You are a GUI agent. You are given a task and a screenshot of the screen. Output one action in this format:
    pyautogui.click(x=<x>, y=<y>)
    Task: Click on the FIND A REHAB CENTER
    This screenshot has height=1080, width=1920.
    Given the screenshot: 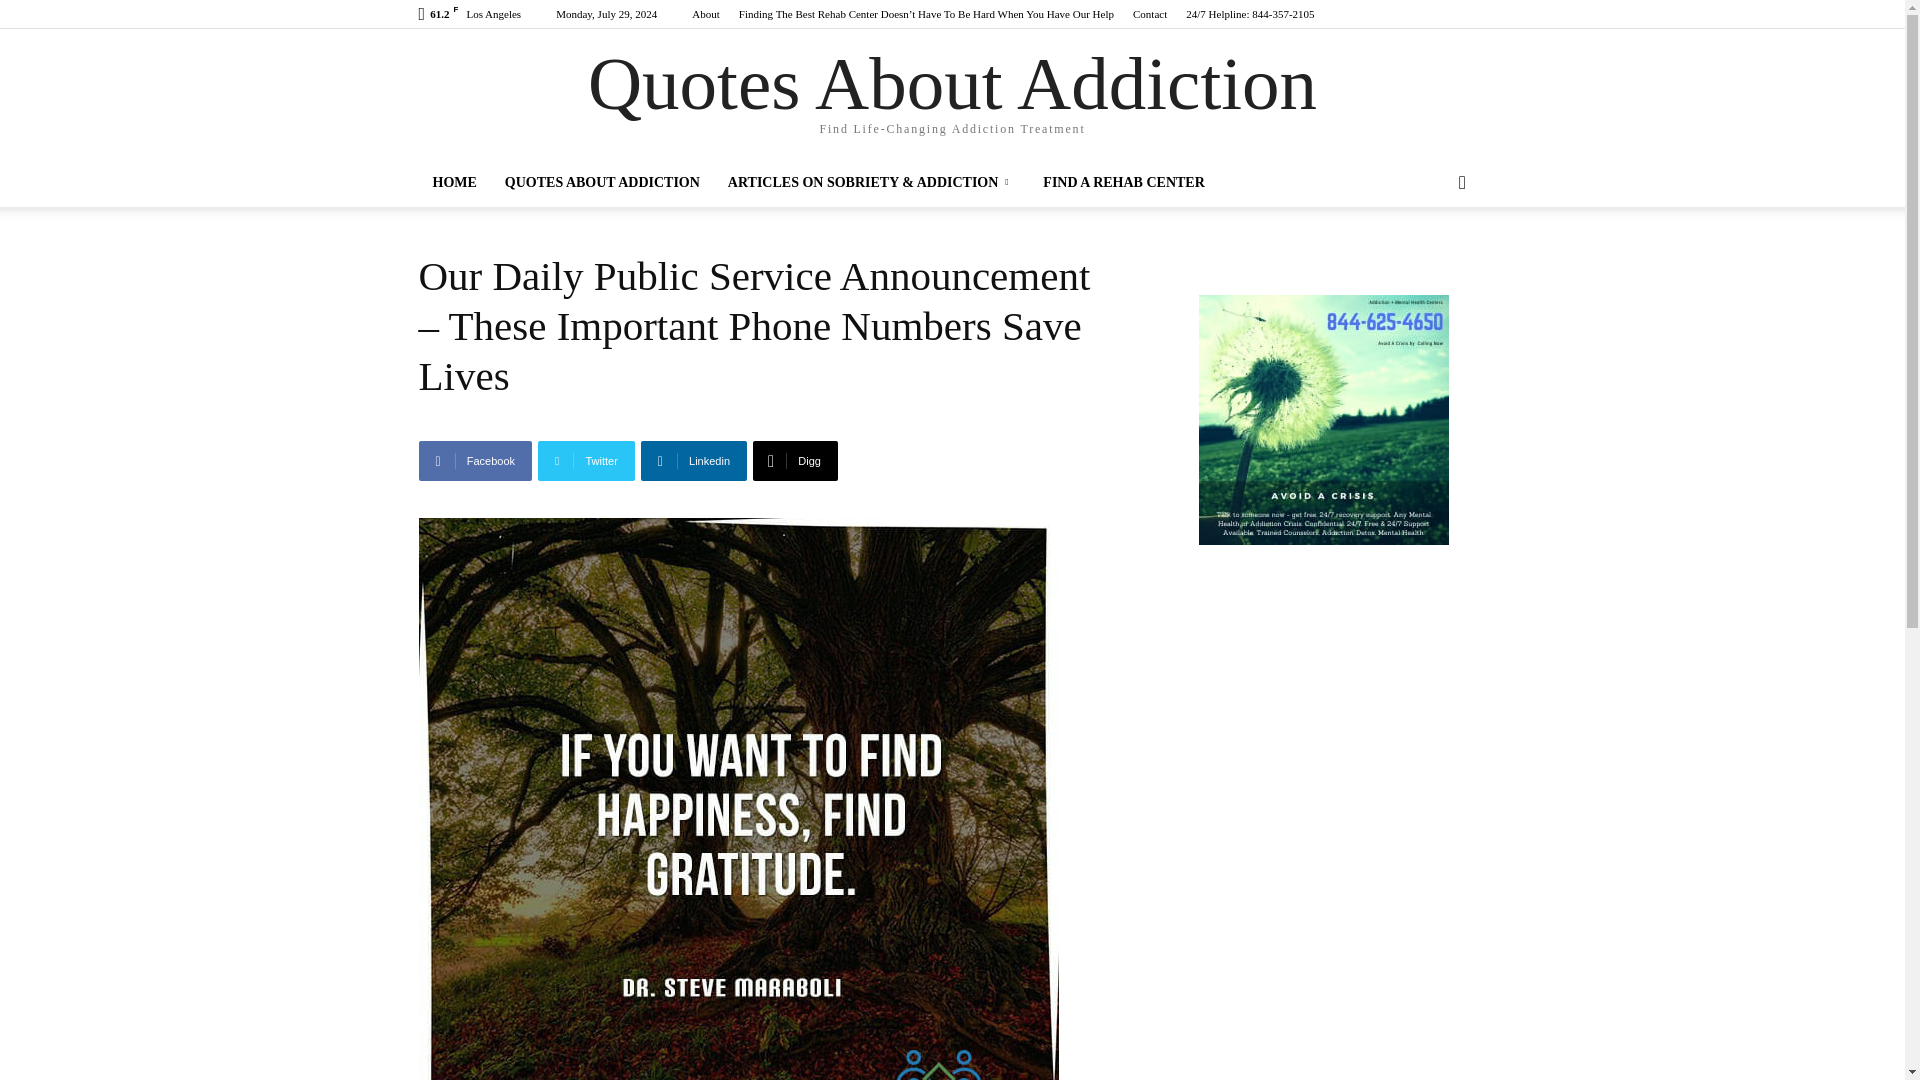 What is the action you would take?
    pyautogui.click(x=1123, y=182)
    